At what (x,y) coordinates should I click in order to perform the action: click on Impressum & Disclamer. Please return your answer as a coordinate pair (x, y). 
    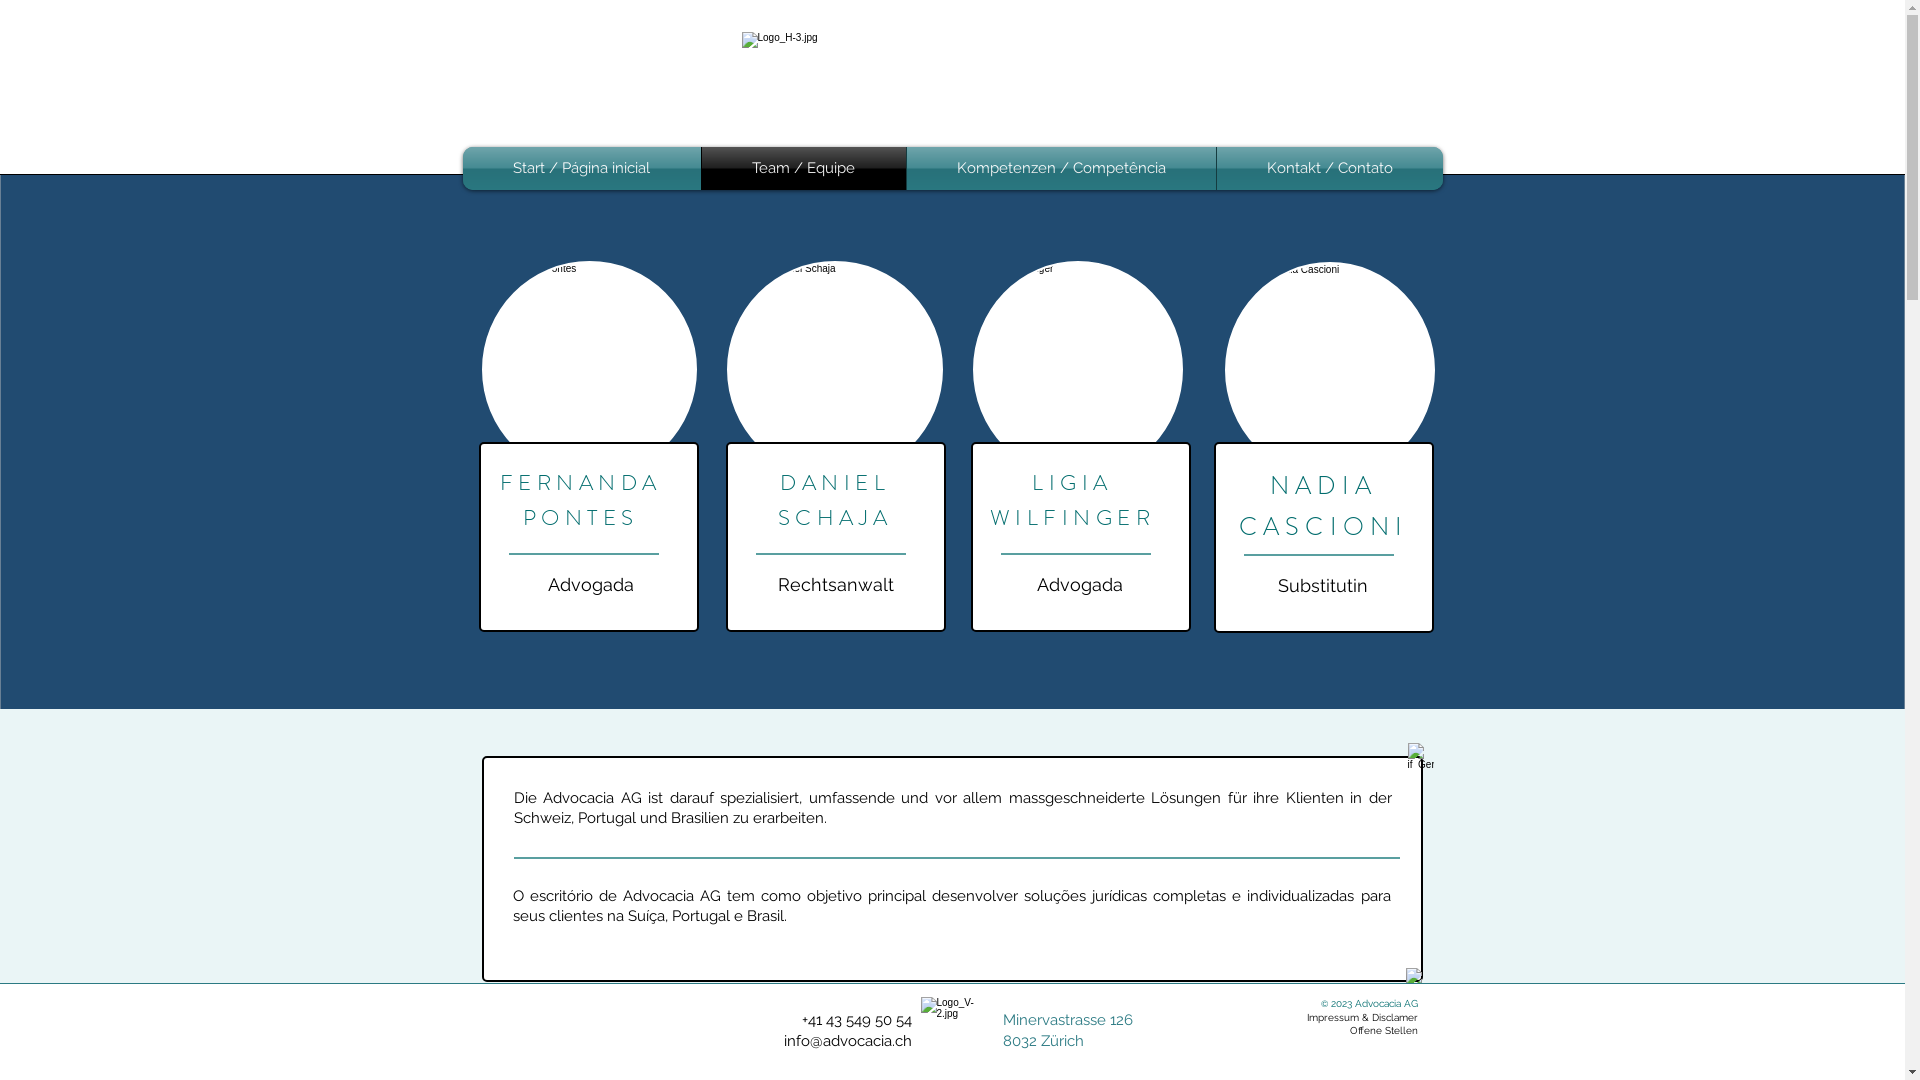
    Looking at the image, I should click on (1362, 1018).